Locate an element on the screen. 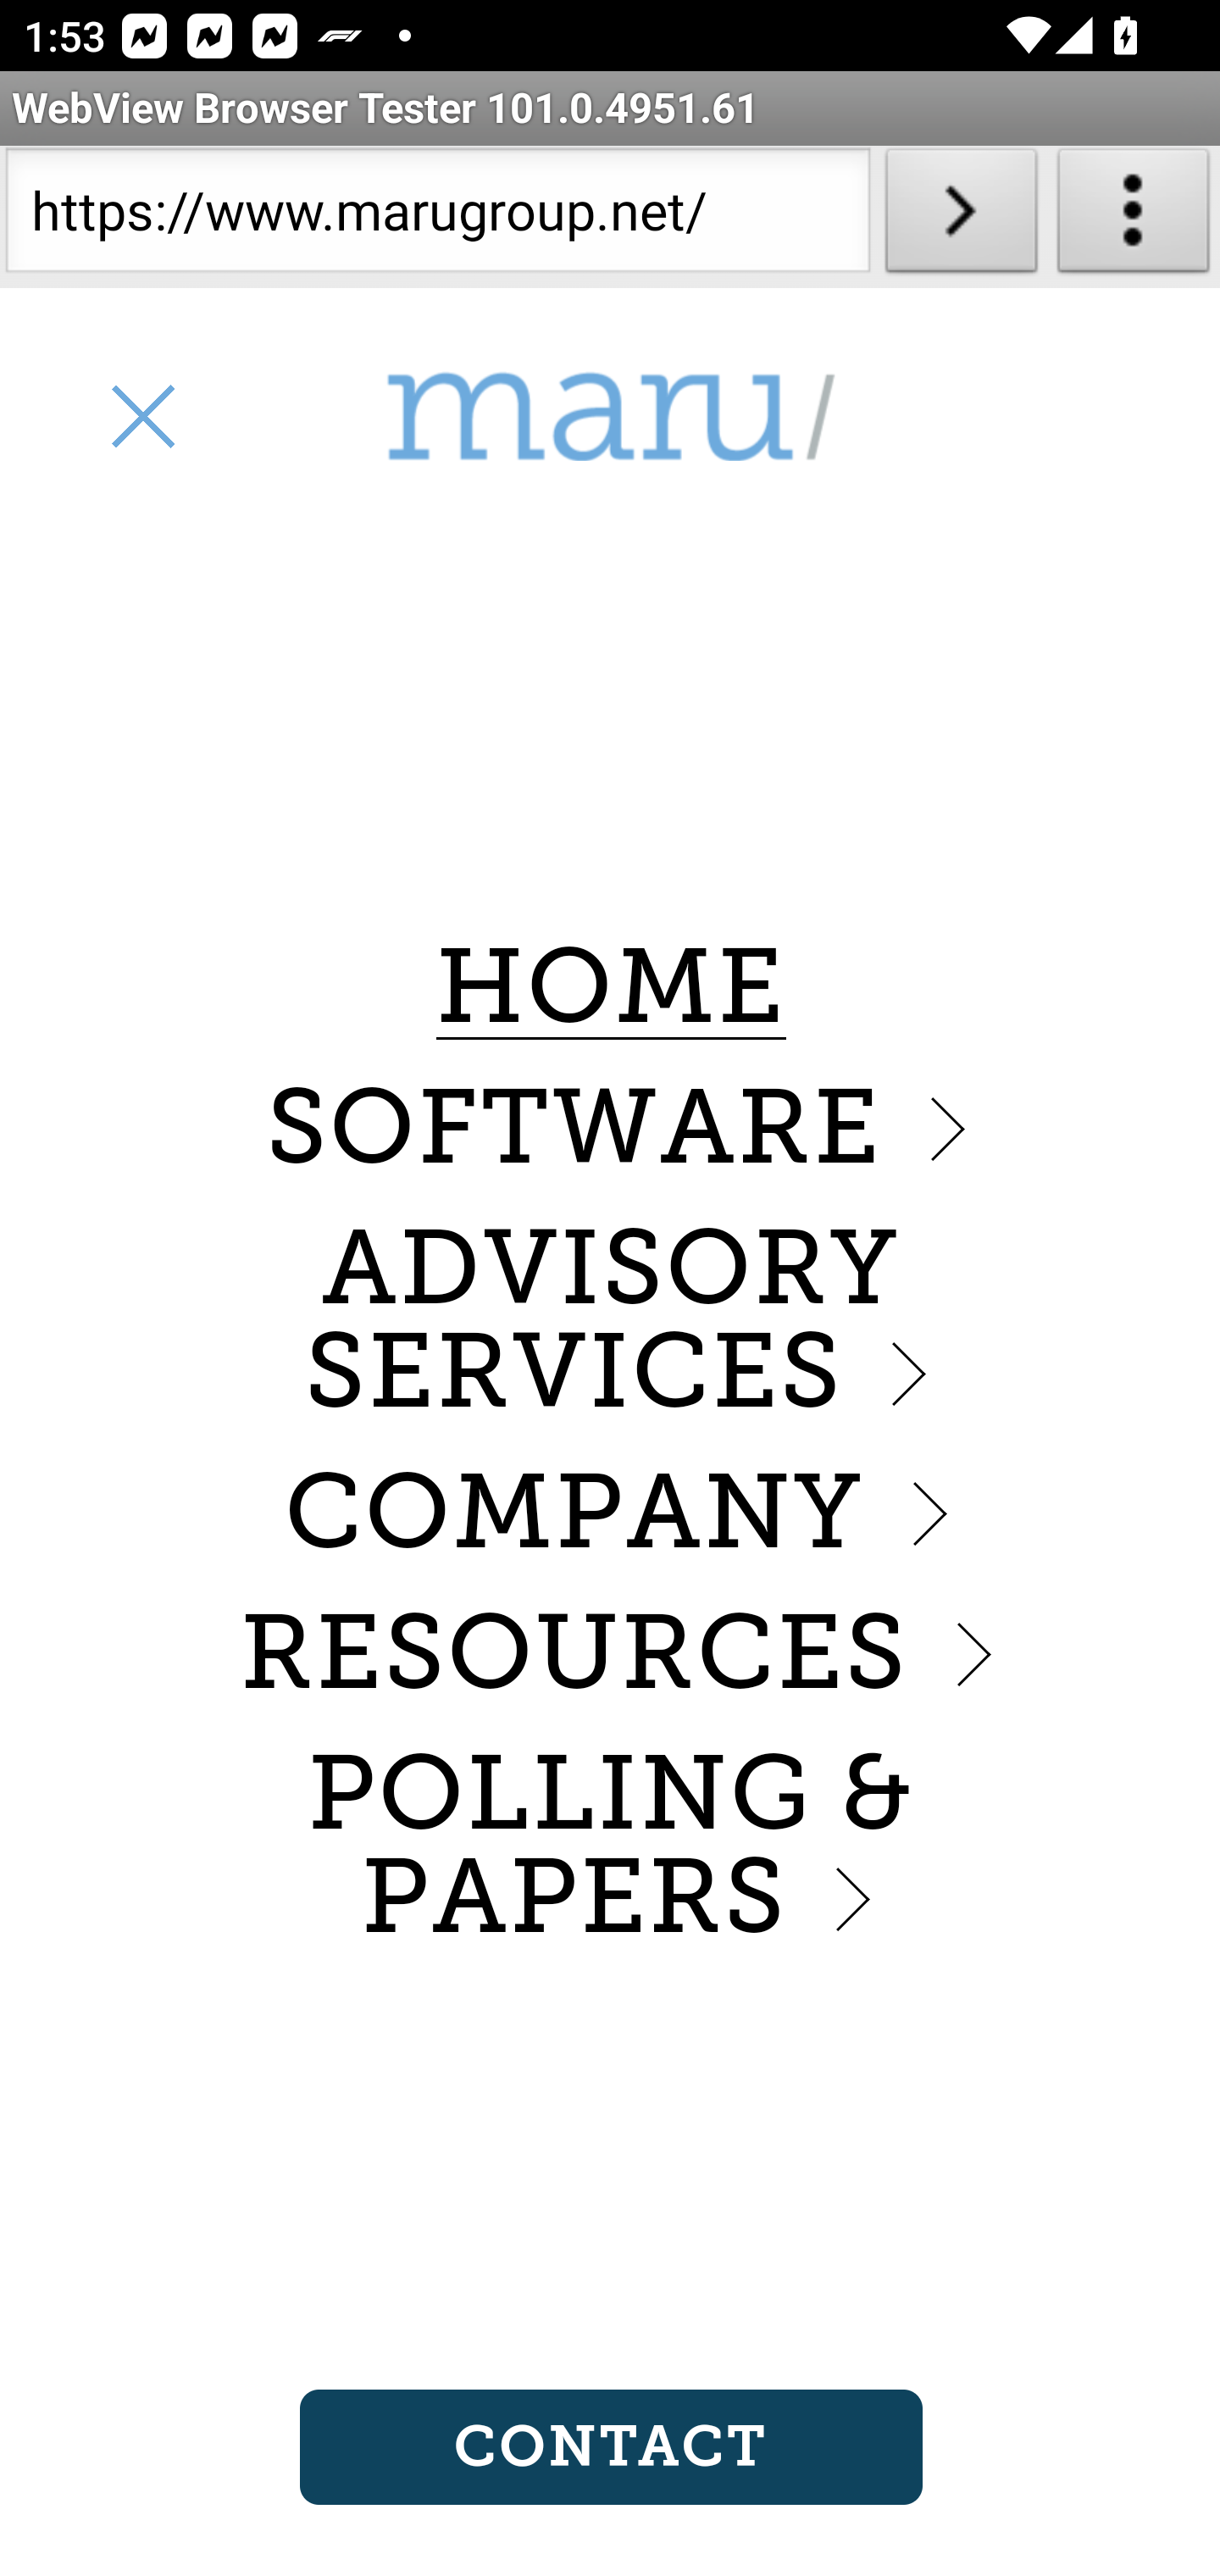 This screenshot has height=2576, width=1220. https://www.marugroup.net/ is located at coordinates (437, 217).